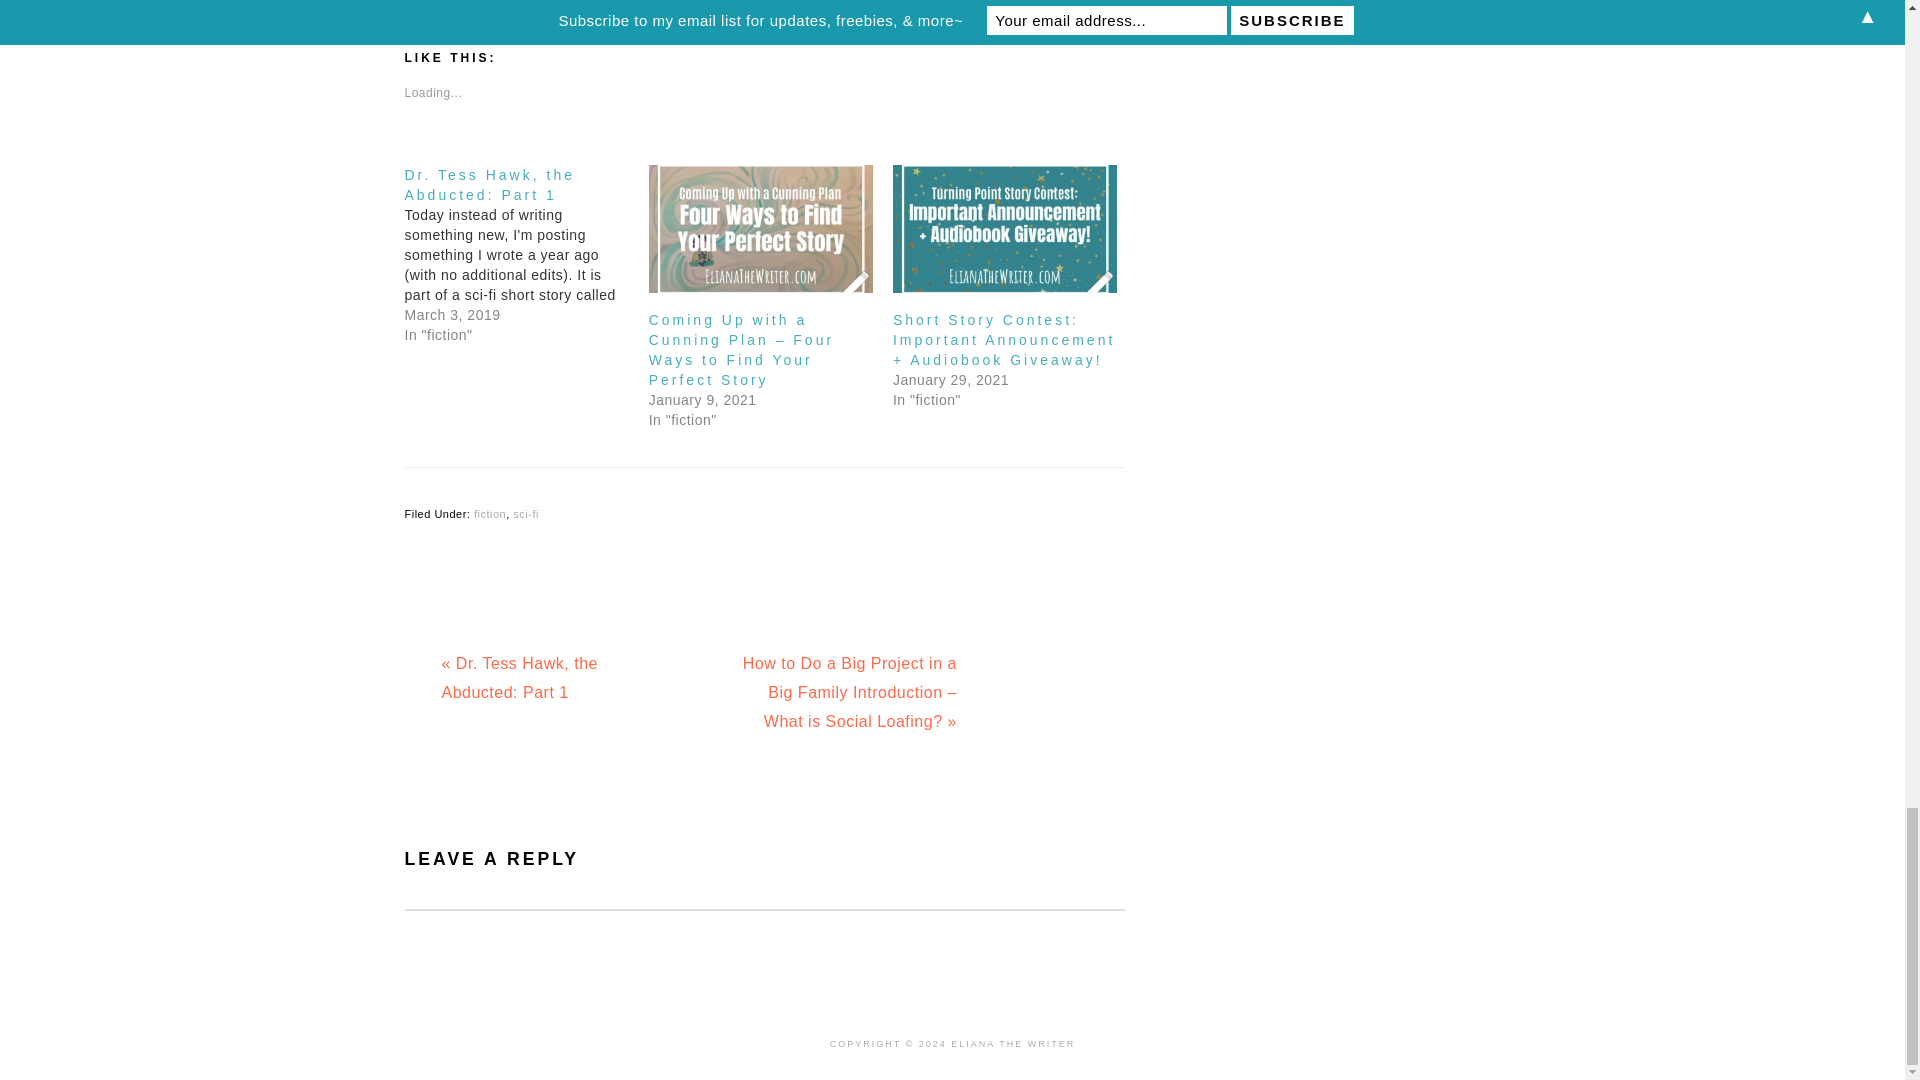  I want to click on X, so click(545, 4).